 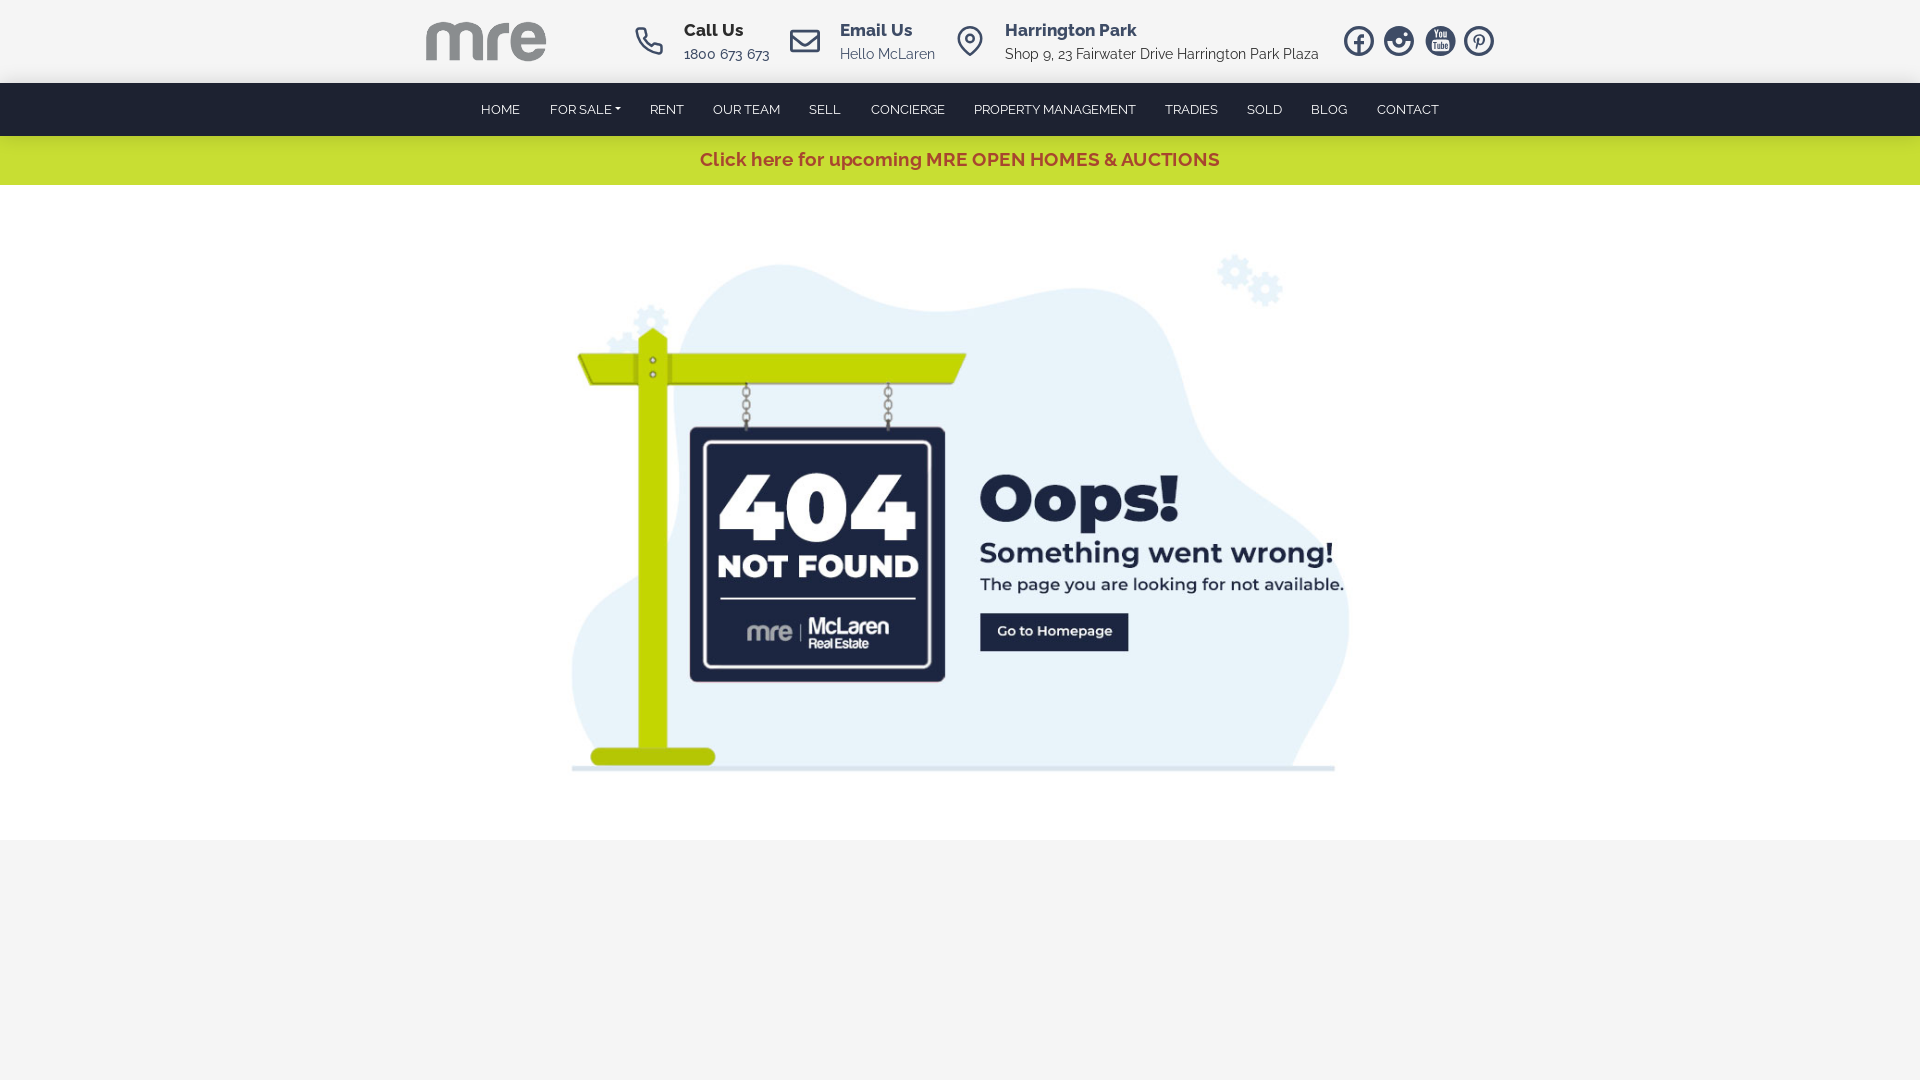 I want to click on Hello McLaren, so click(x=888, y=54).